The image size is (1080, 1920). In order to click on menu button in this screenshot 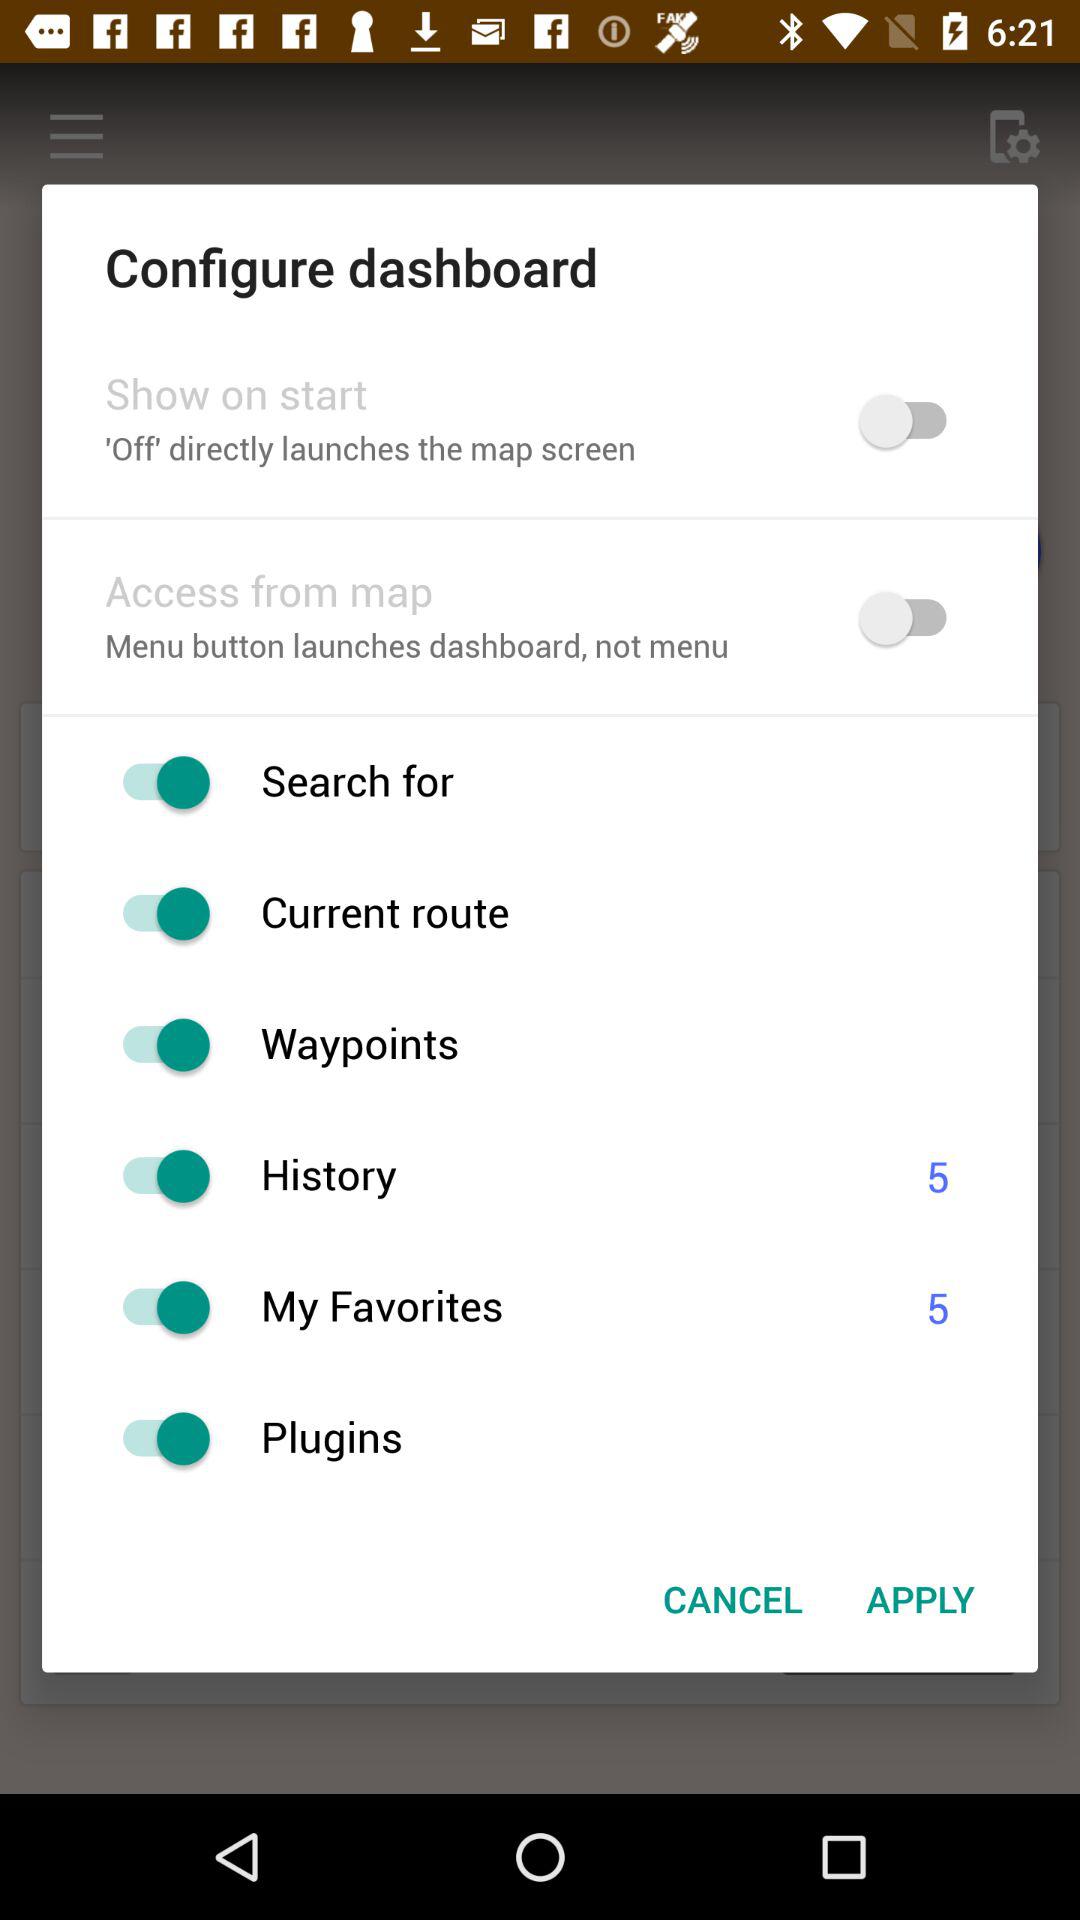, I will do `click(156, 1438)`.